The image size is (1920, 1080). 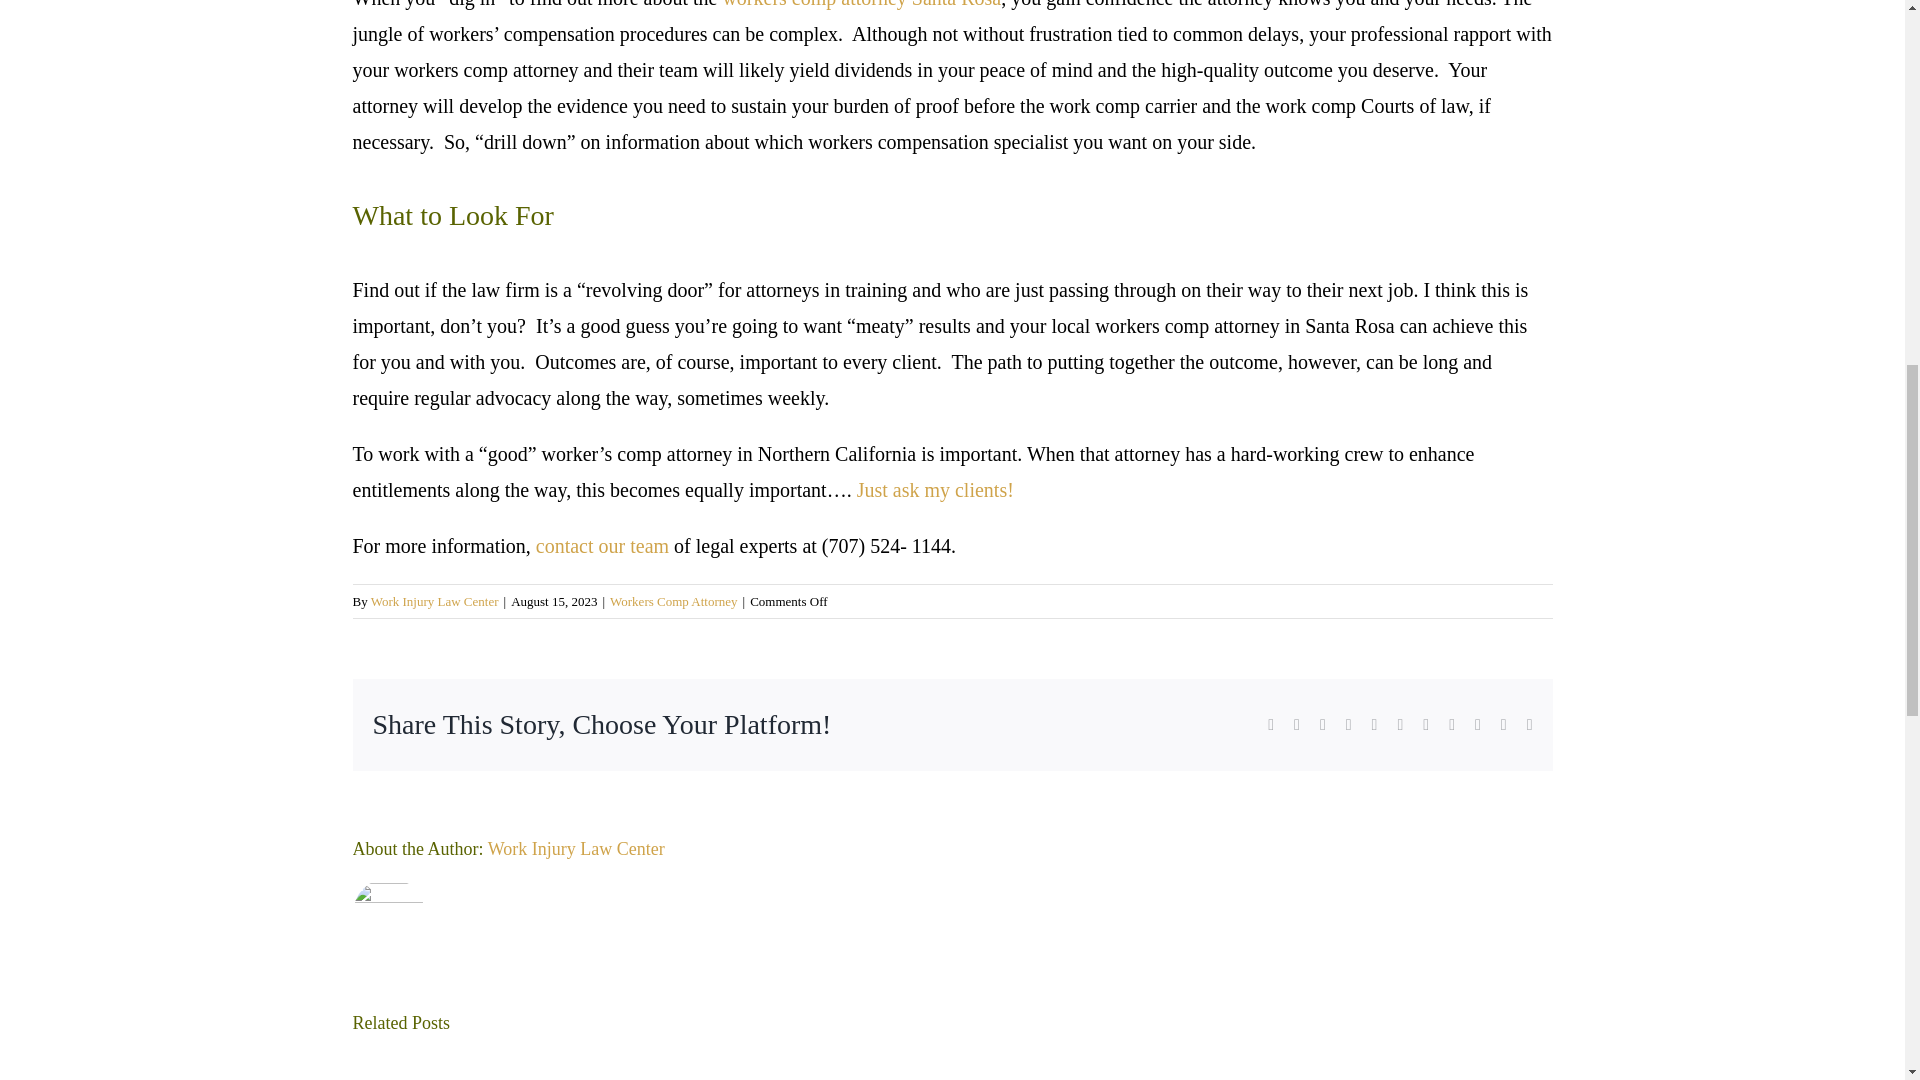 I want to click on contact our team, so click(x=602, y=546).